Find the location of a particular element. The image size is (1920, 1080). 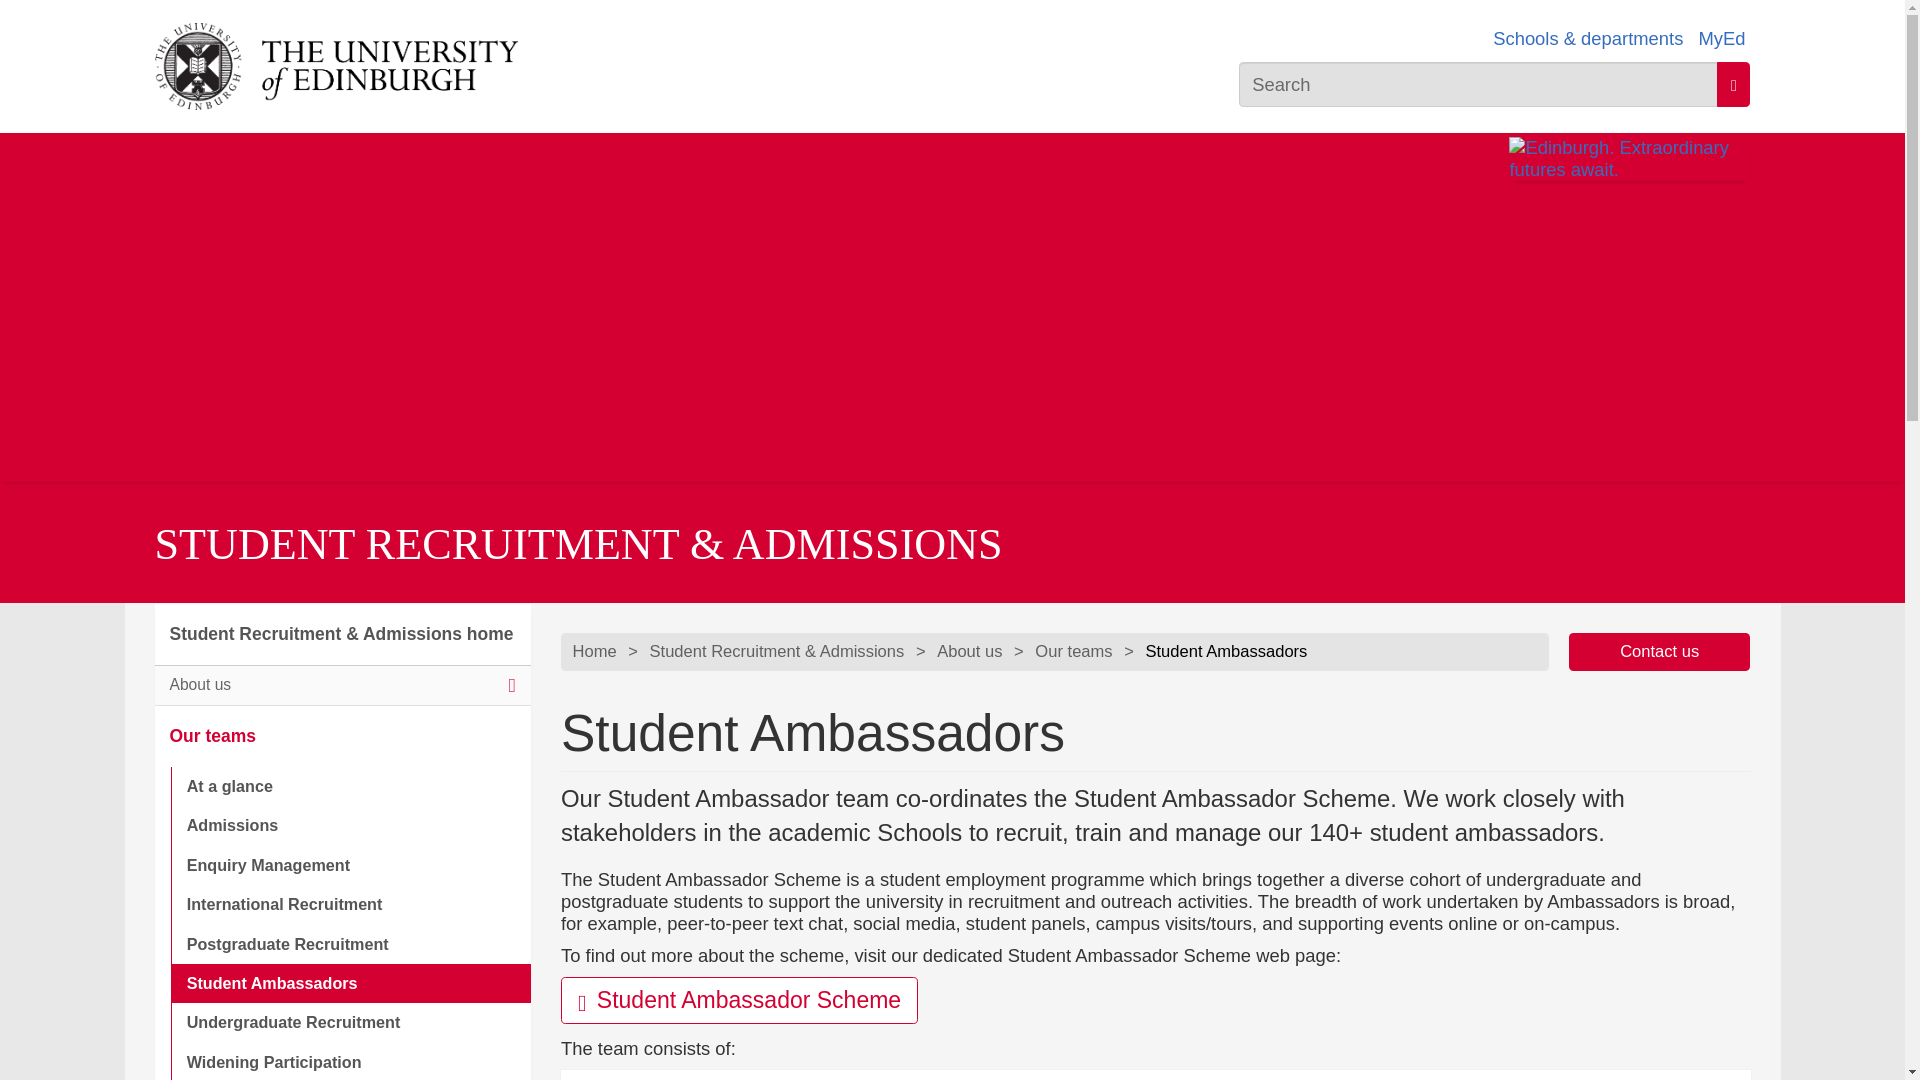

Postgraduate Recruitment is located at coordinates (350, 944).